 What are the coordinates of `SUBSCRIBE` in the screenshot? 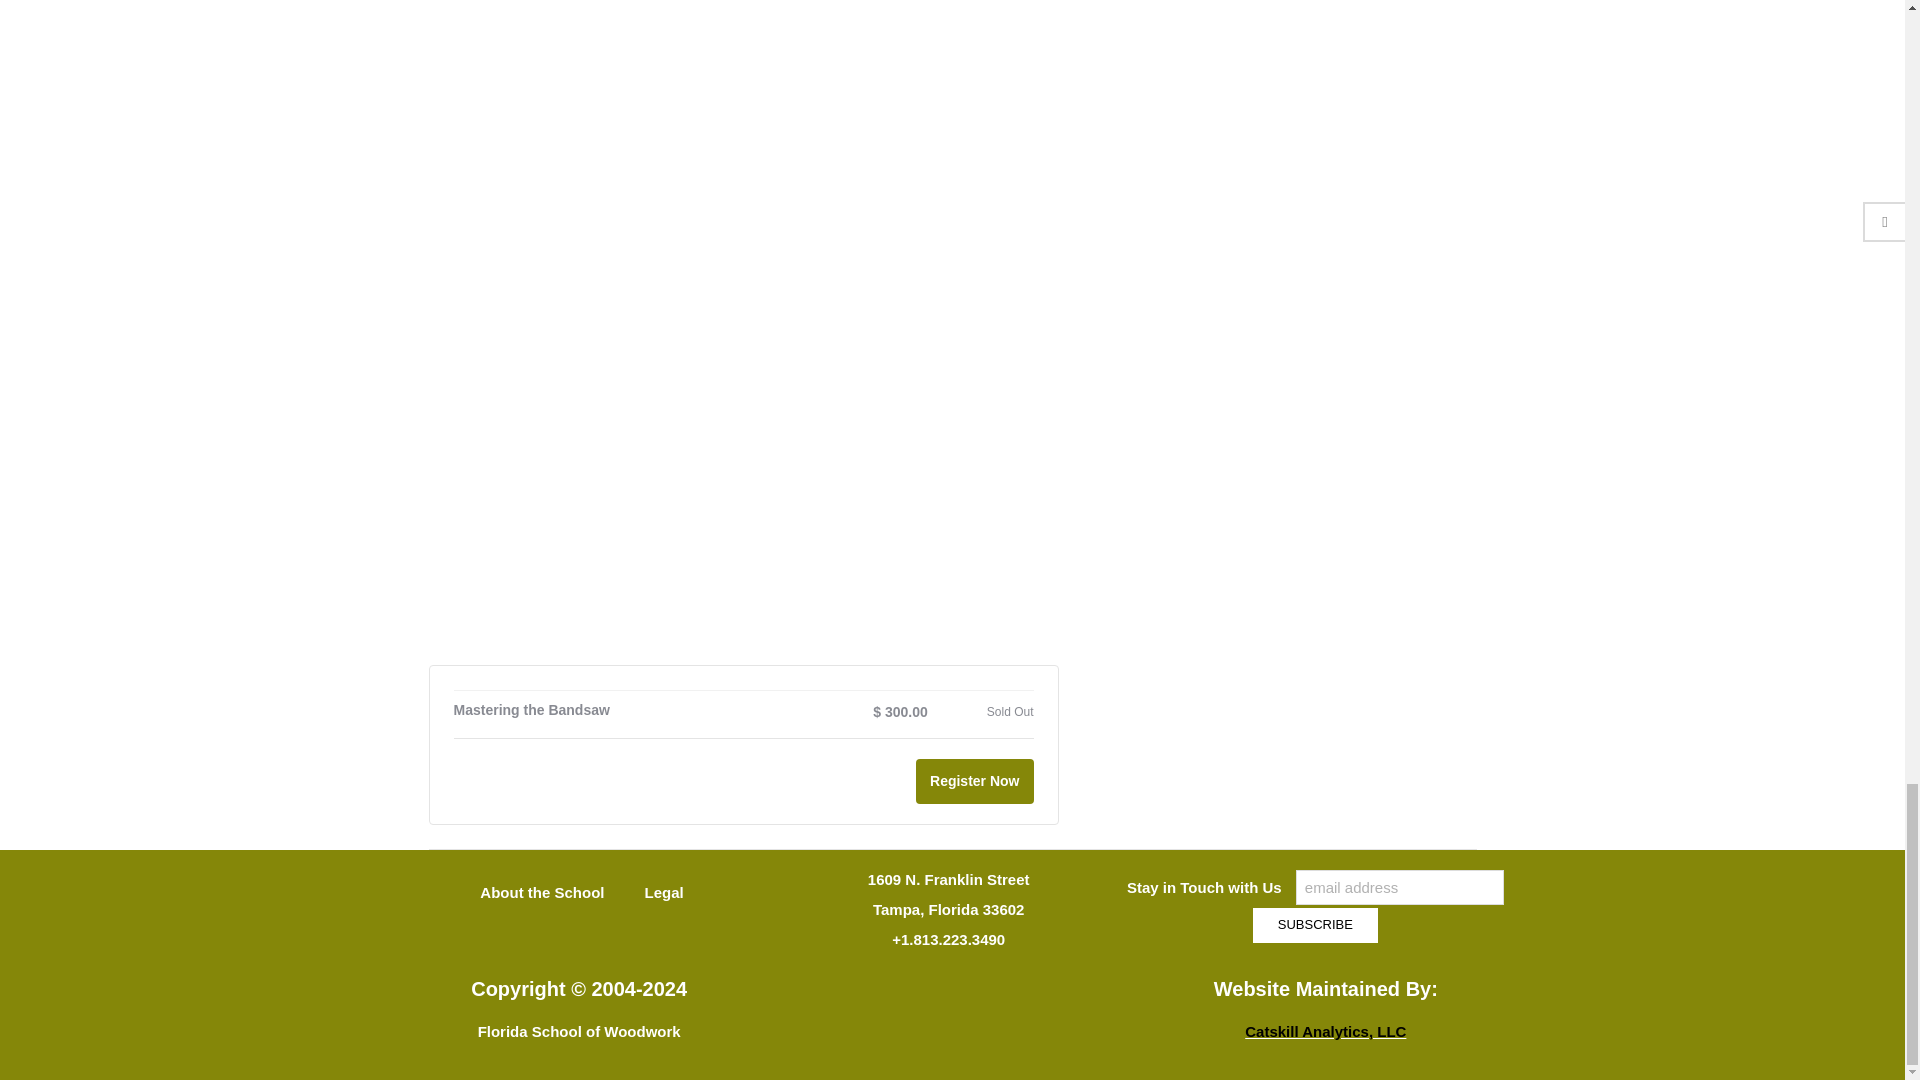 It's located at (1314, 925).